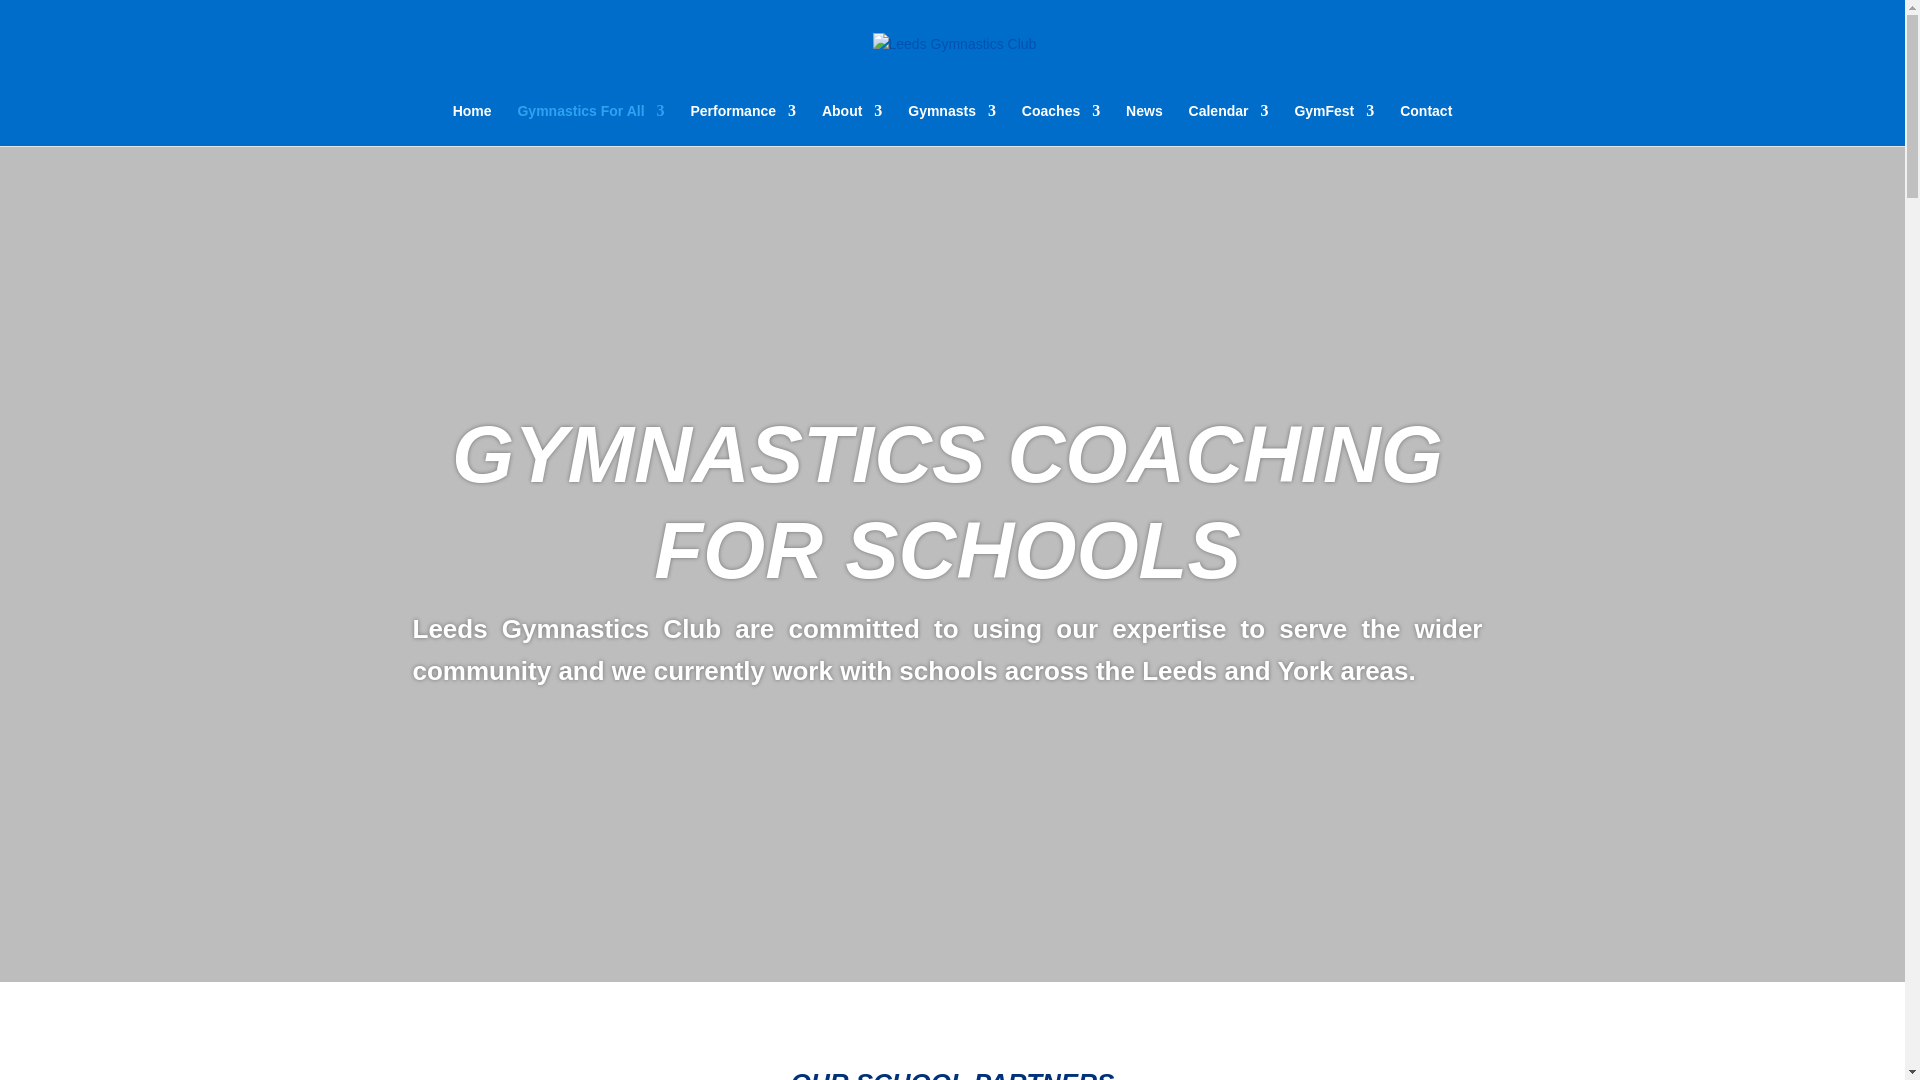  Describe the element at coordinates (952, 124) in the screenshot. I see `Gymnasts` at that location.